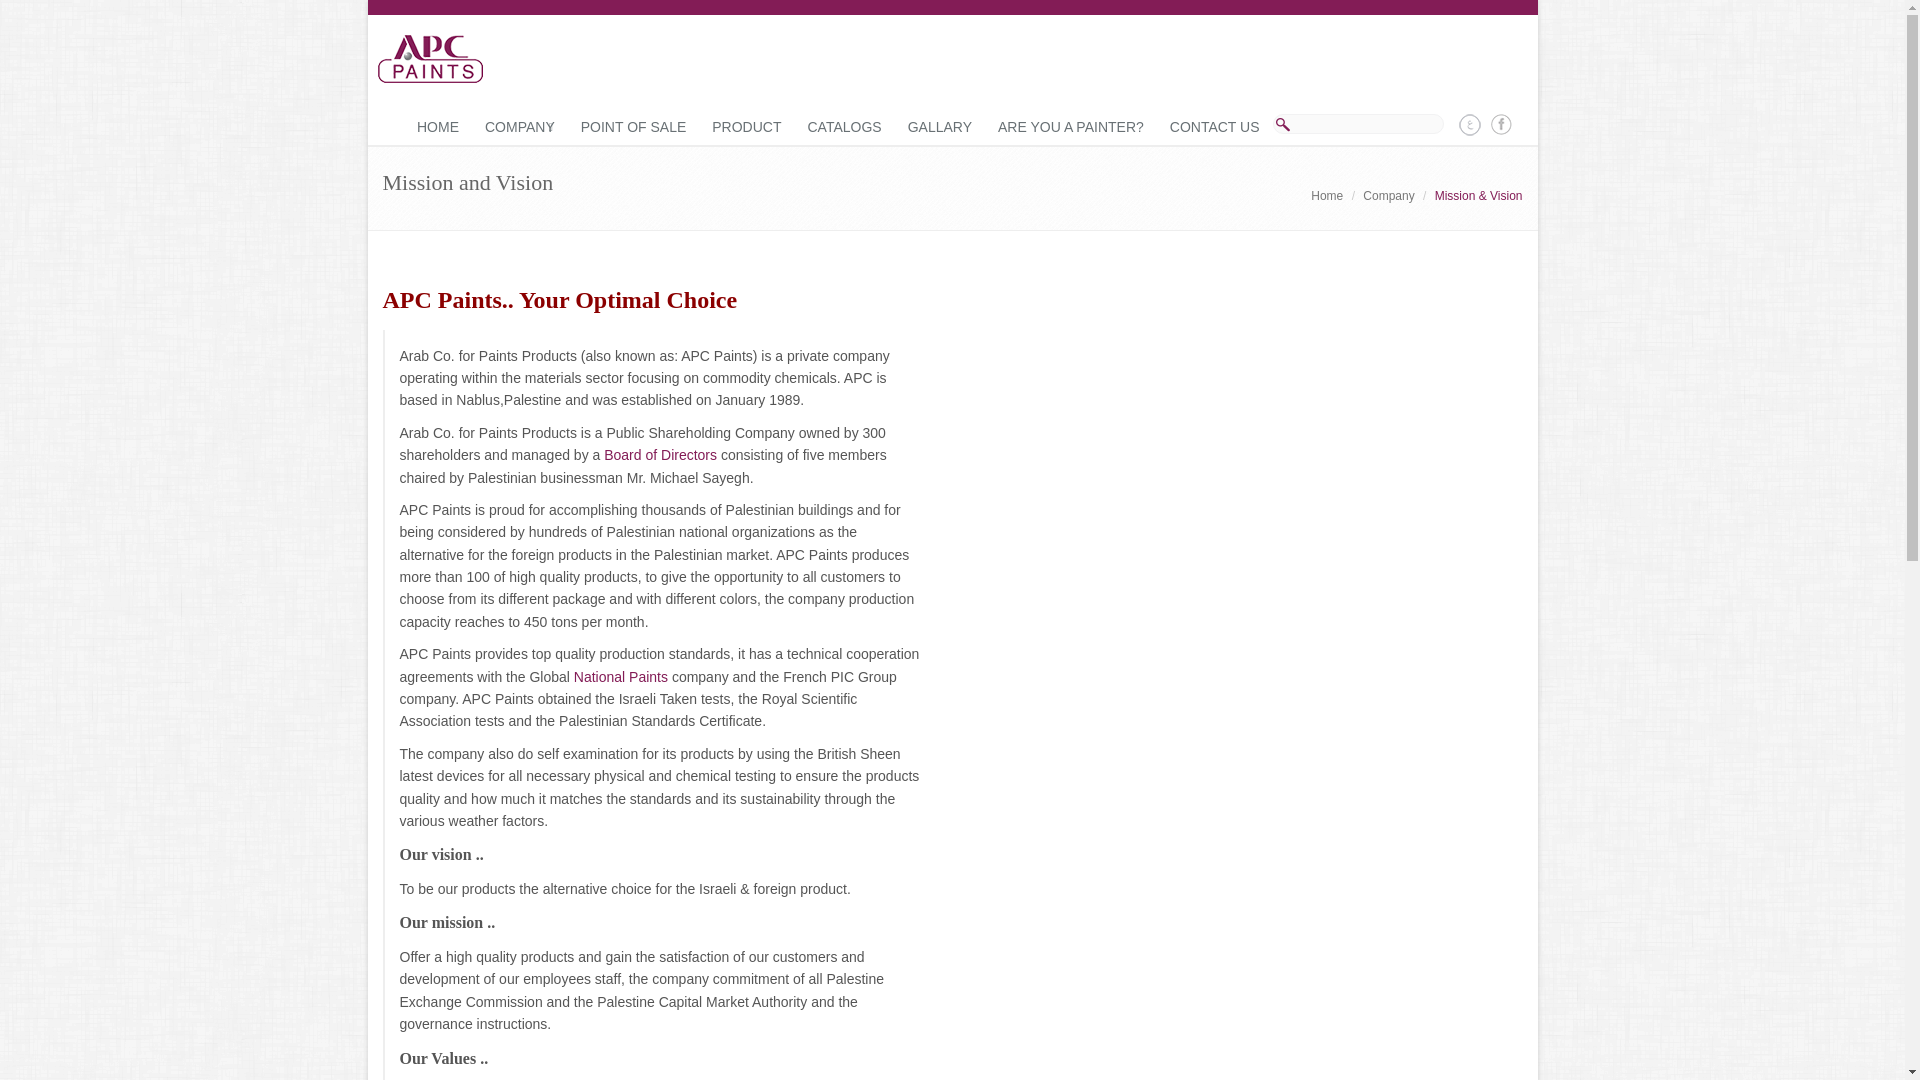  What do you see at coordinates (746, 128) in the screenshot?
I see `PRODUCT` at bounding box center [746, 128].